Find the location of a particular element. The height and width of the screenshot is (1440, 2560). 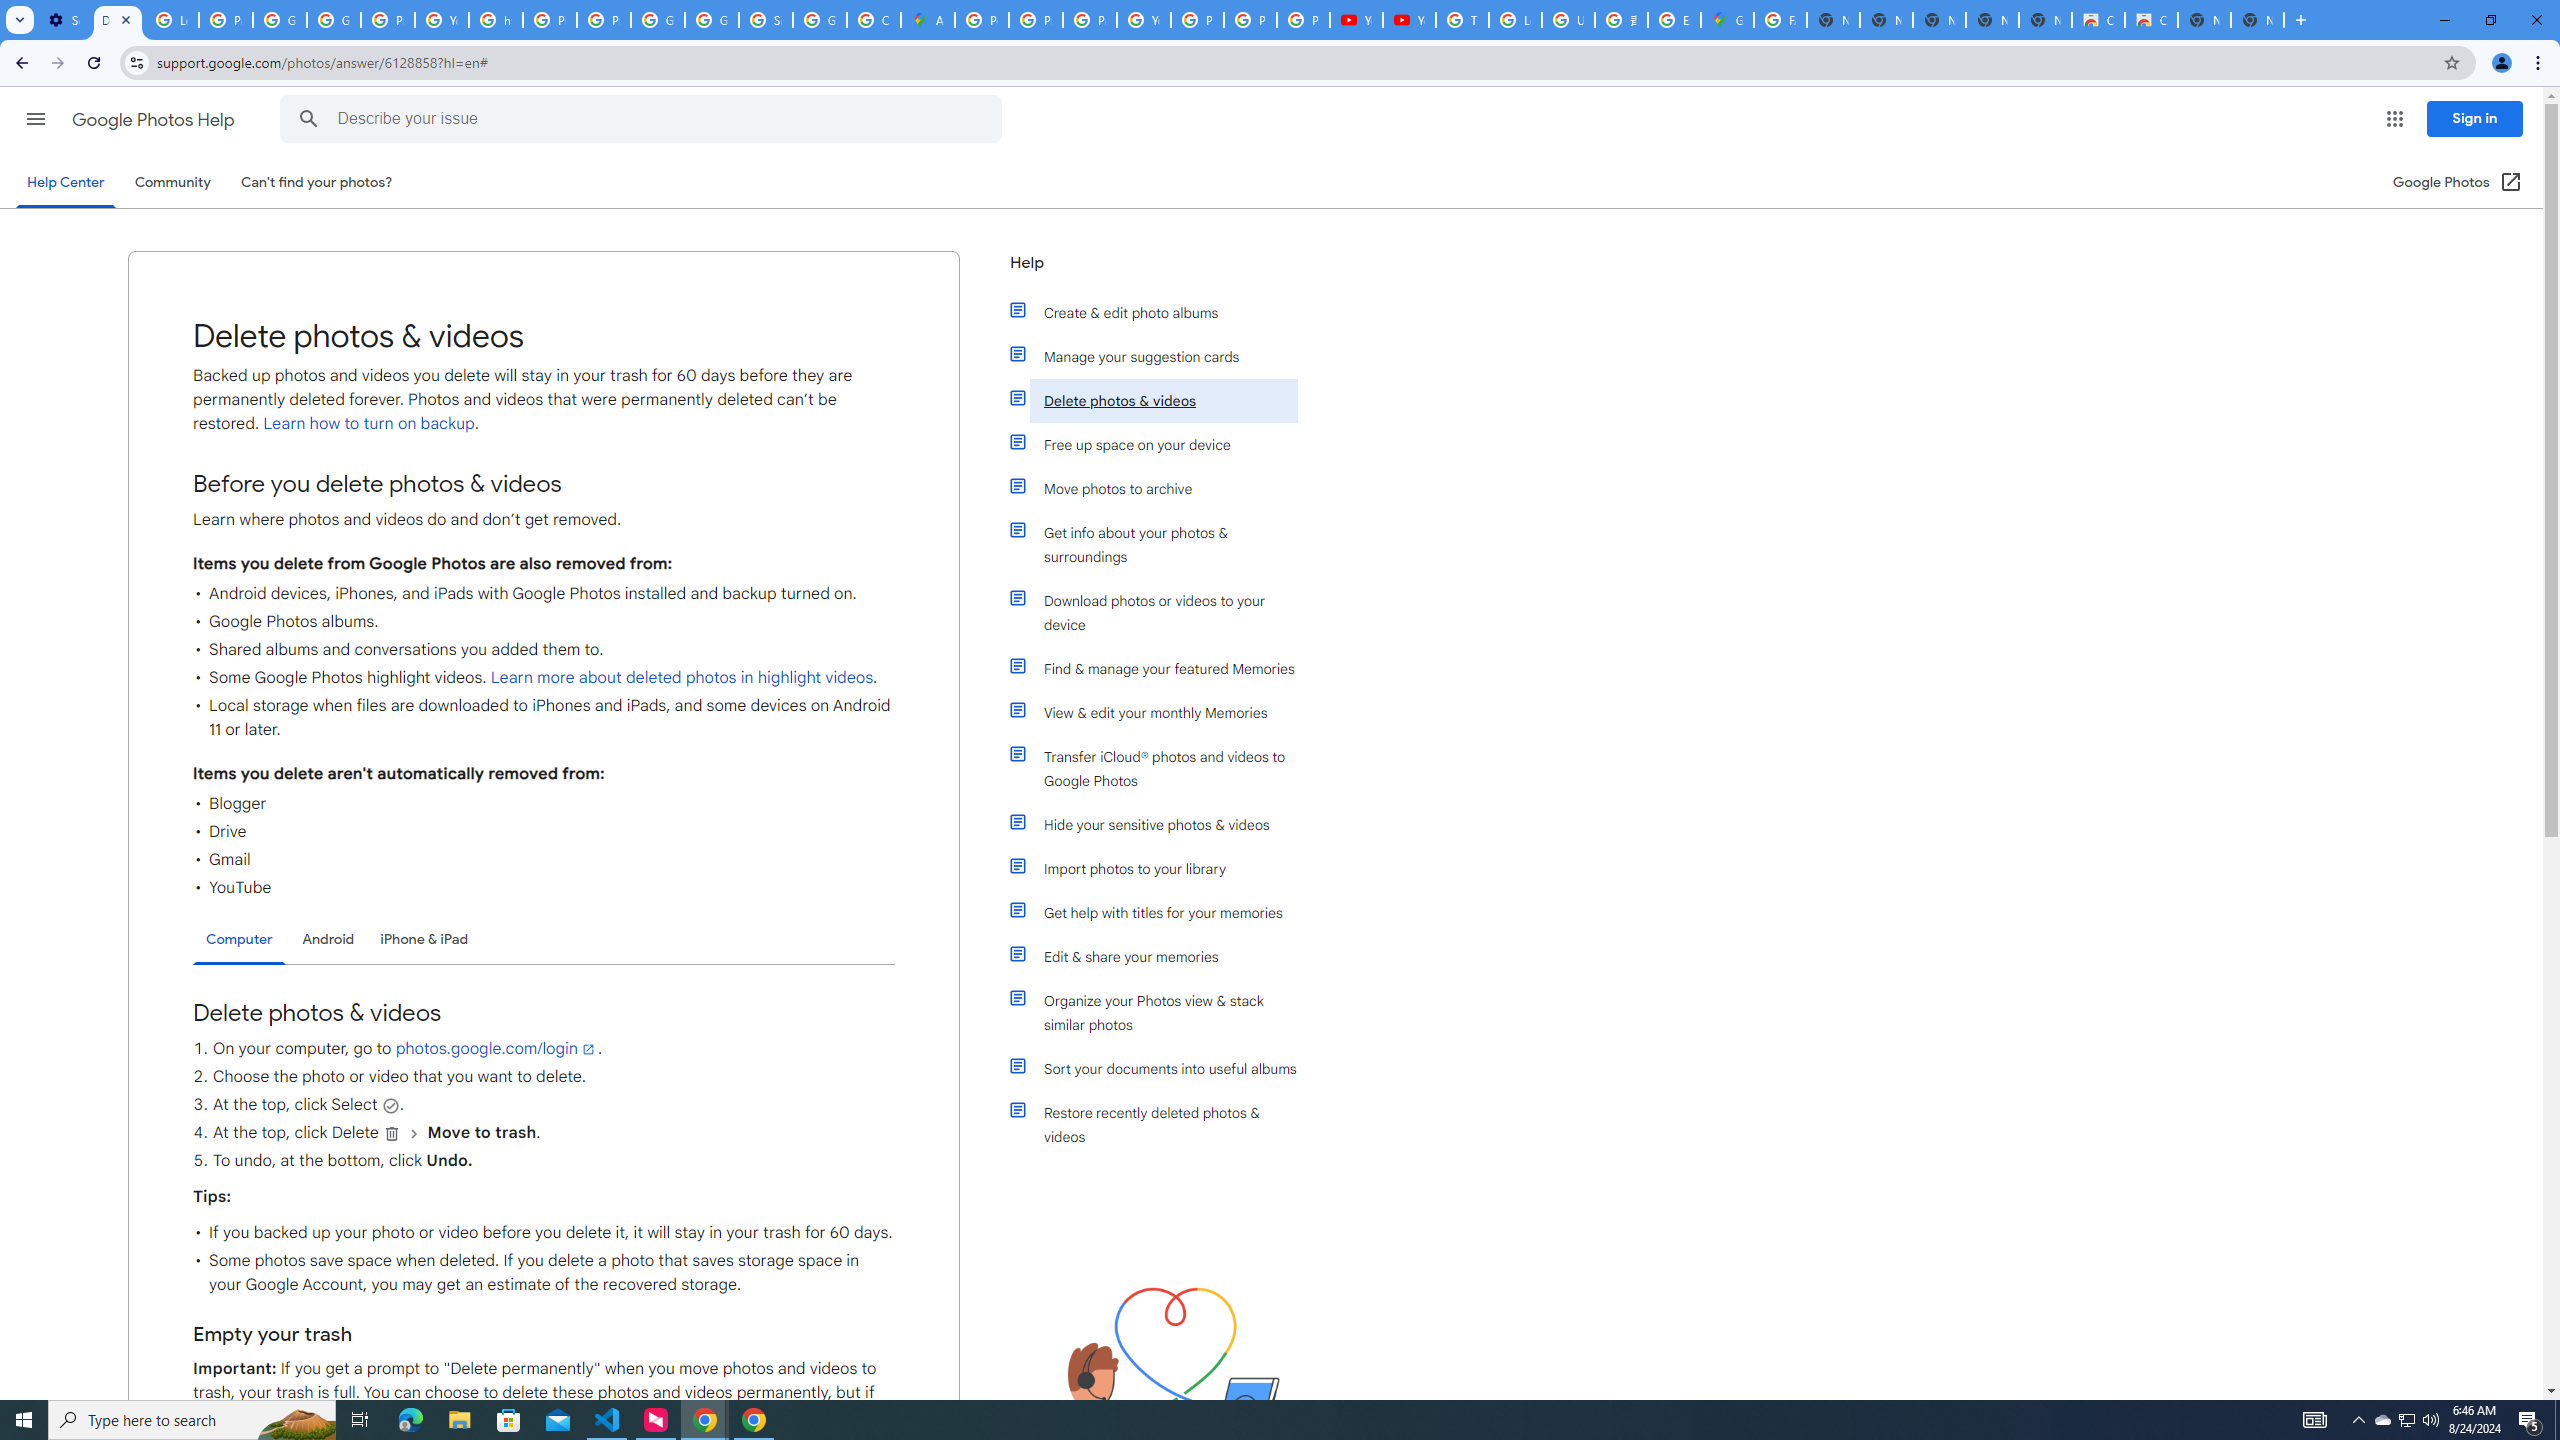

View & edit your monthly Memories is located at coordinates (1163, 712).